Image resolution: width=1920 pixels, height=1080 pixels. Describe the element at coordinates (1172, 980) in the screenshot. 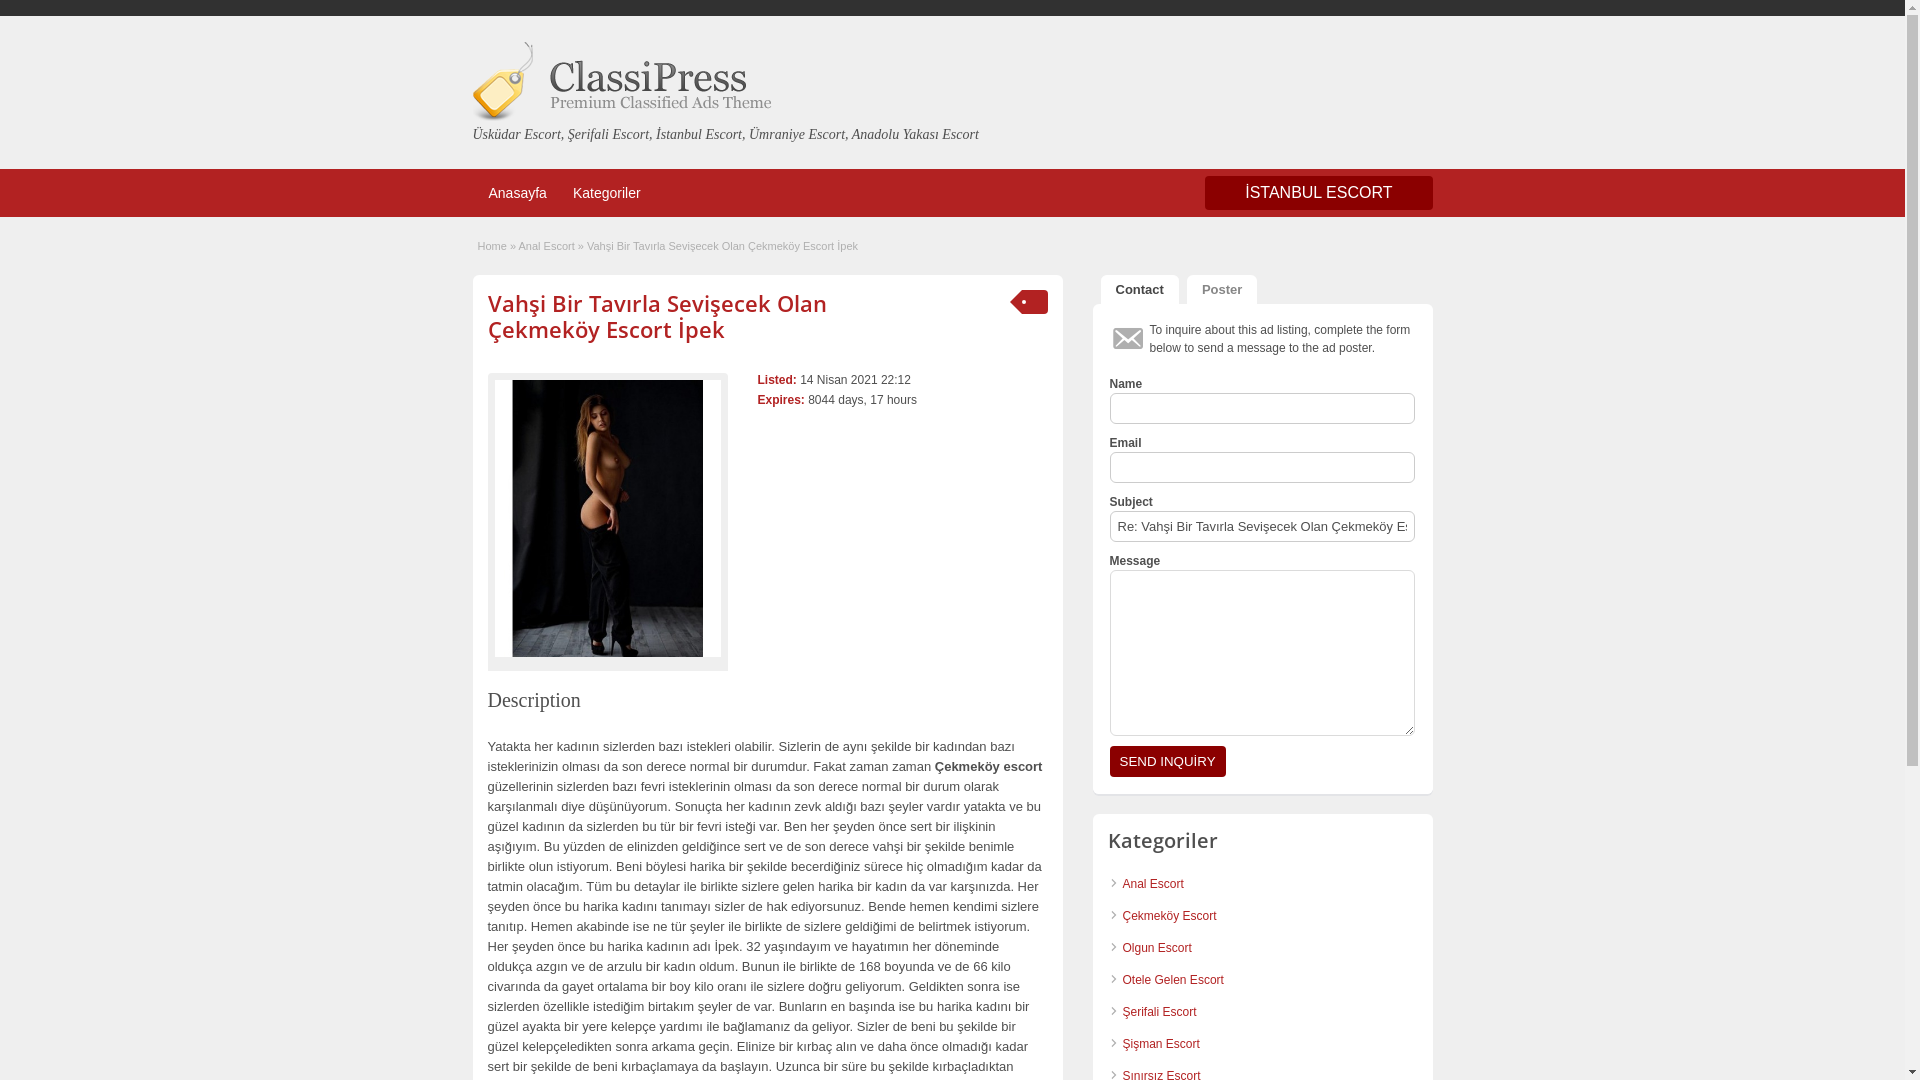

I see `Otele Gelen Escort` at that location.